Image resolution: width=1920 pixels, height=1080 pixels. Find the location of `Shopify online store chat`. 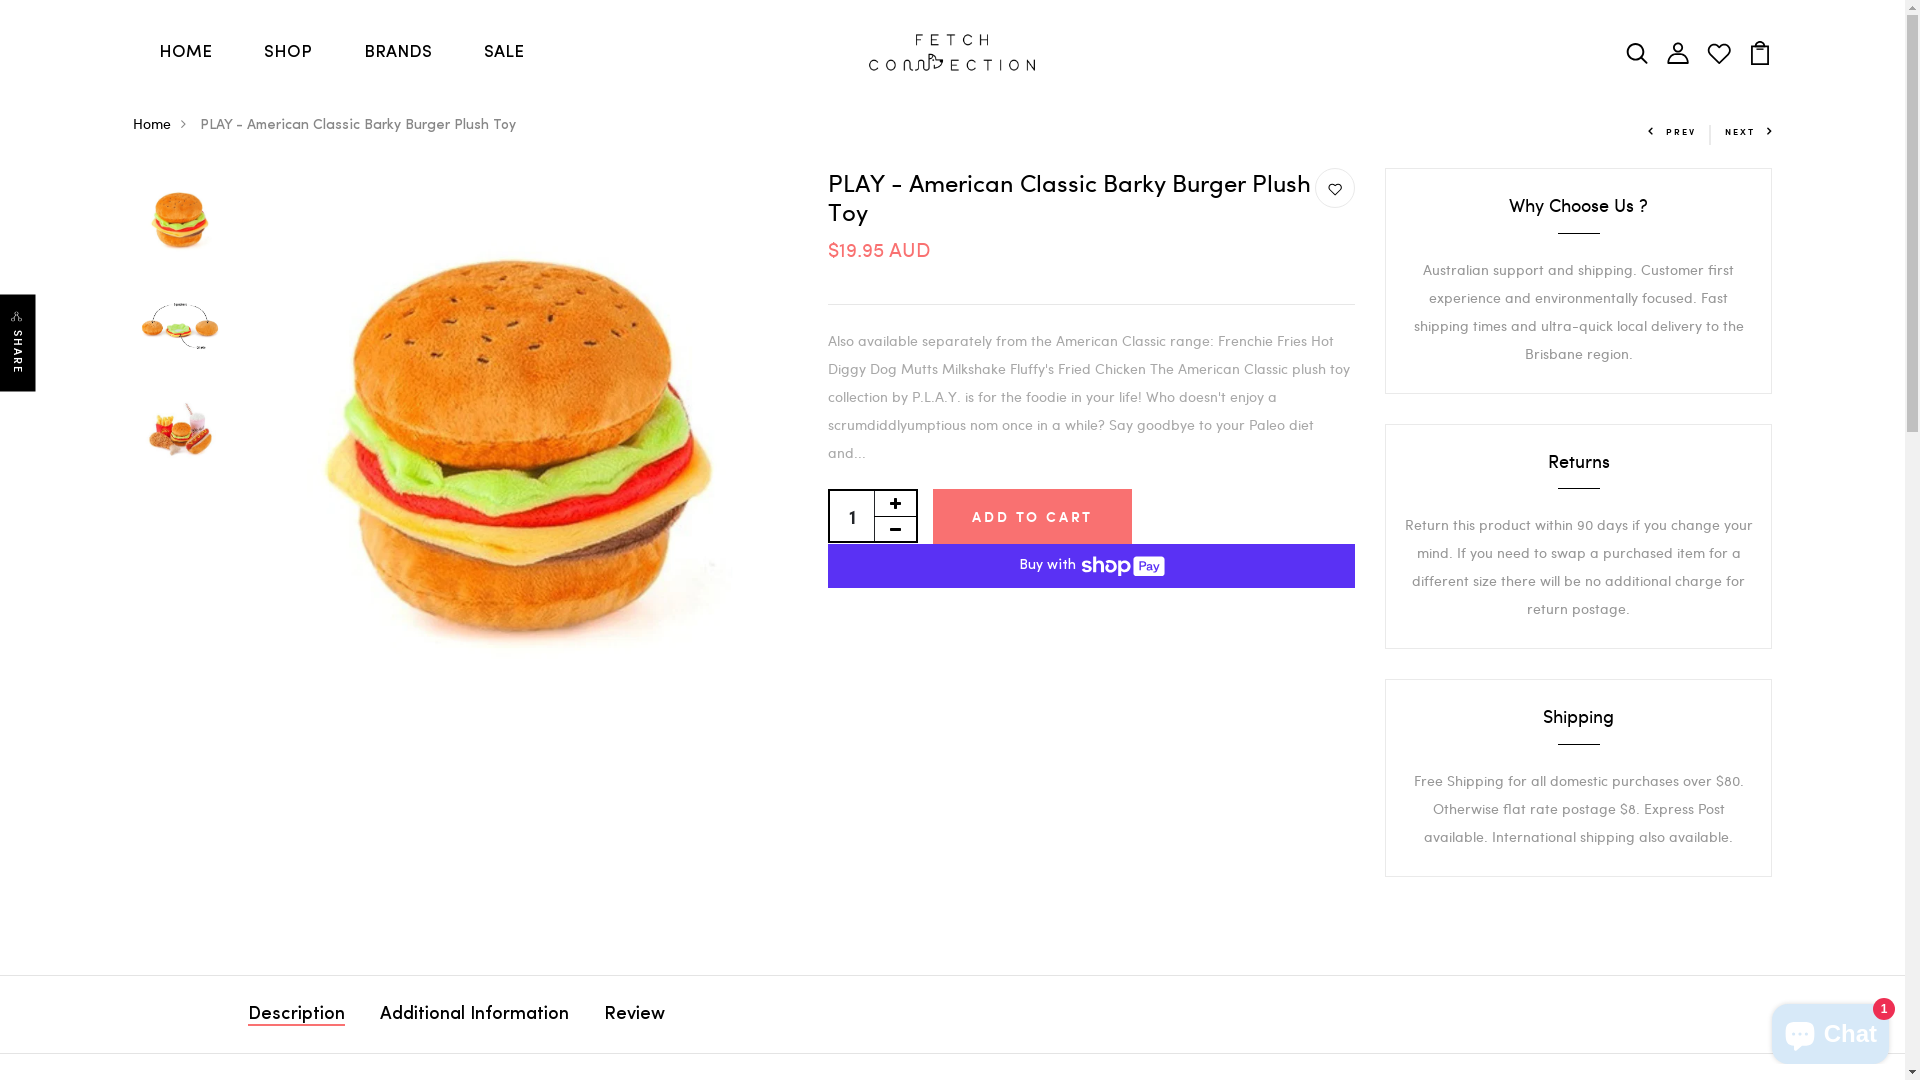

Shopify online store chat is located at coordinates (1830, 1030).